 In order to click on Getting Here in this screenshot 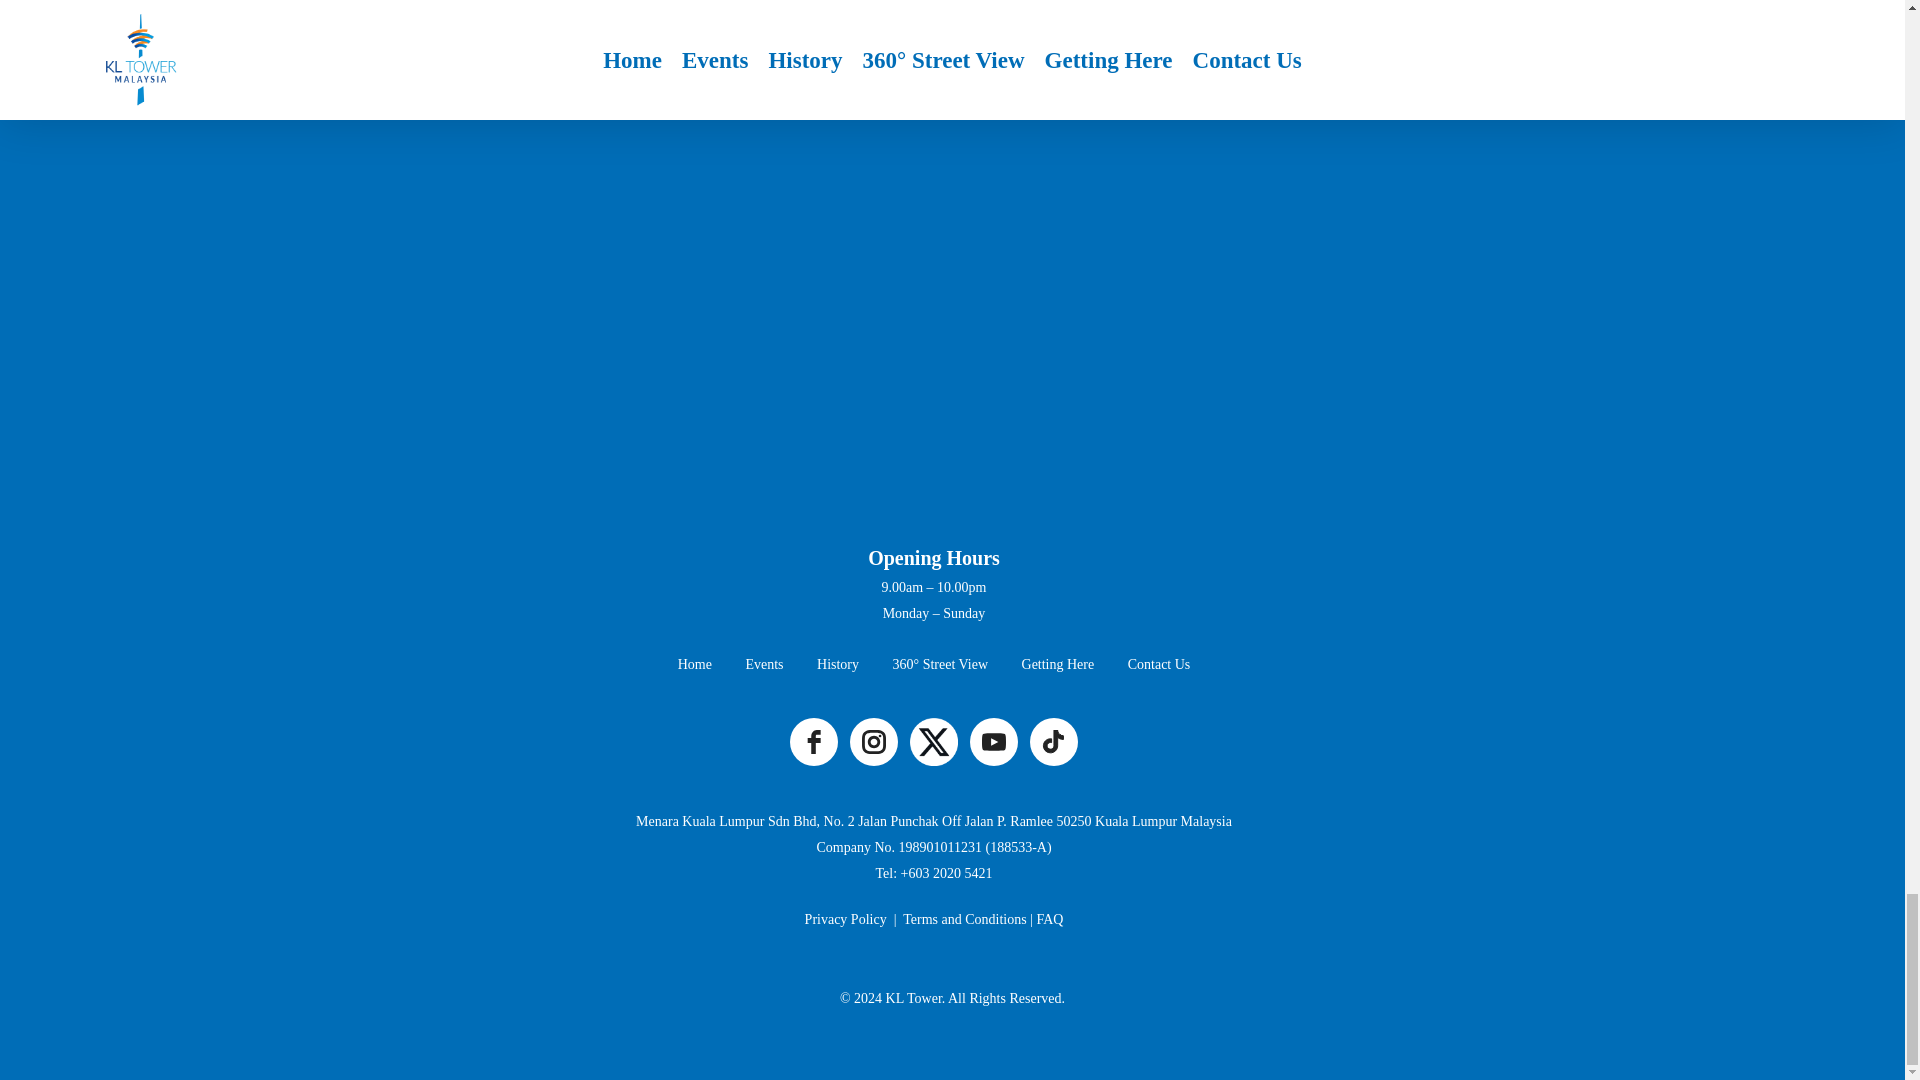, I will do `click(1058, 665)`.